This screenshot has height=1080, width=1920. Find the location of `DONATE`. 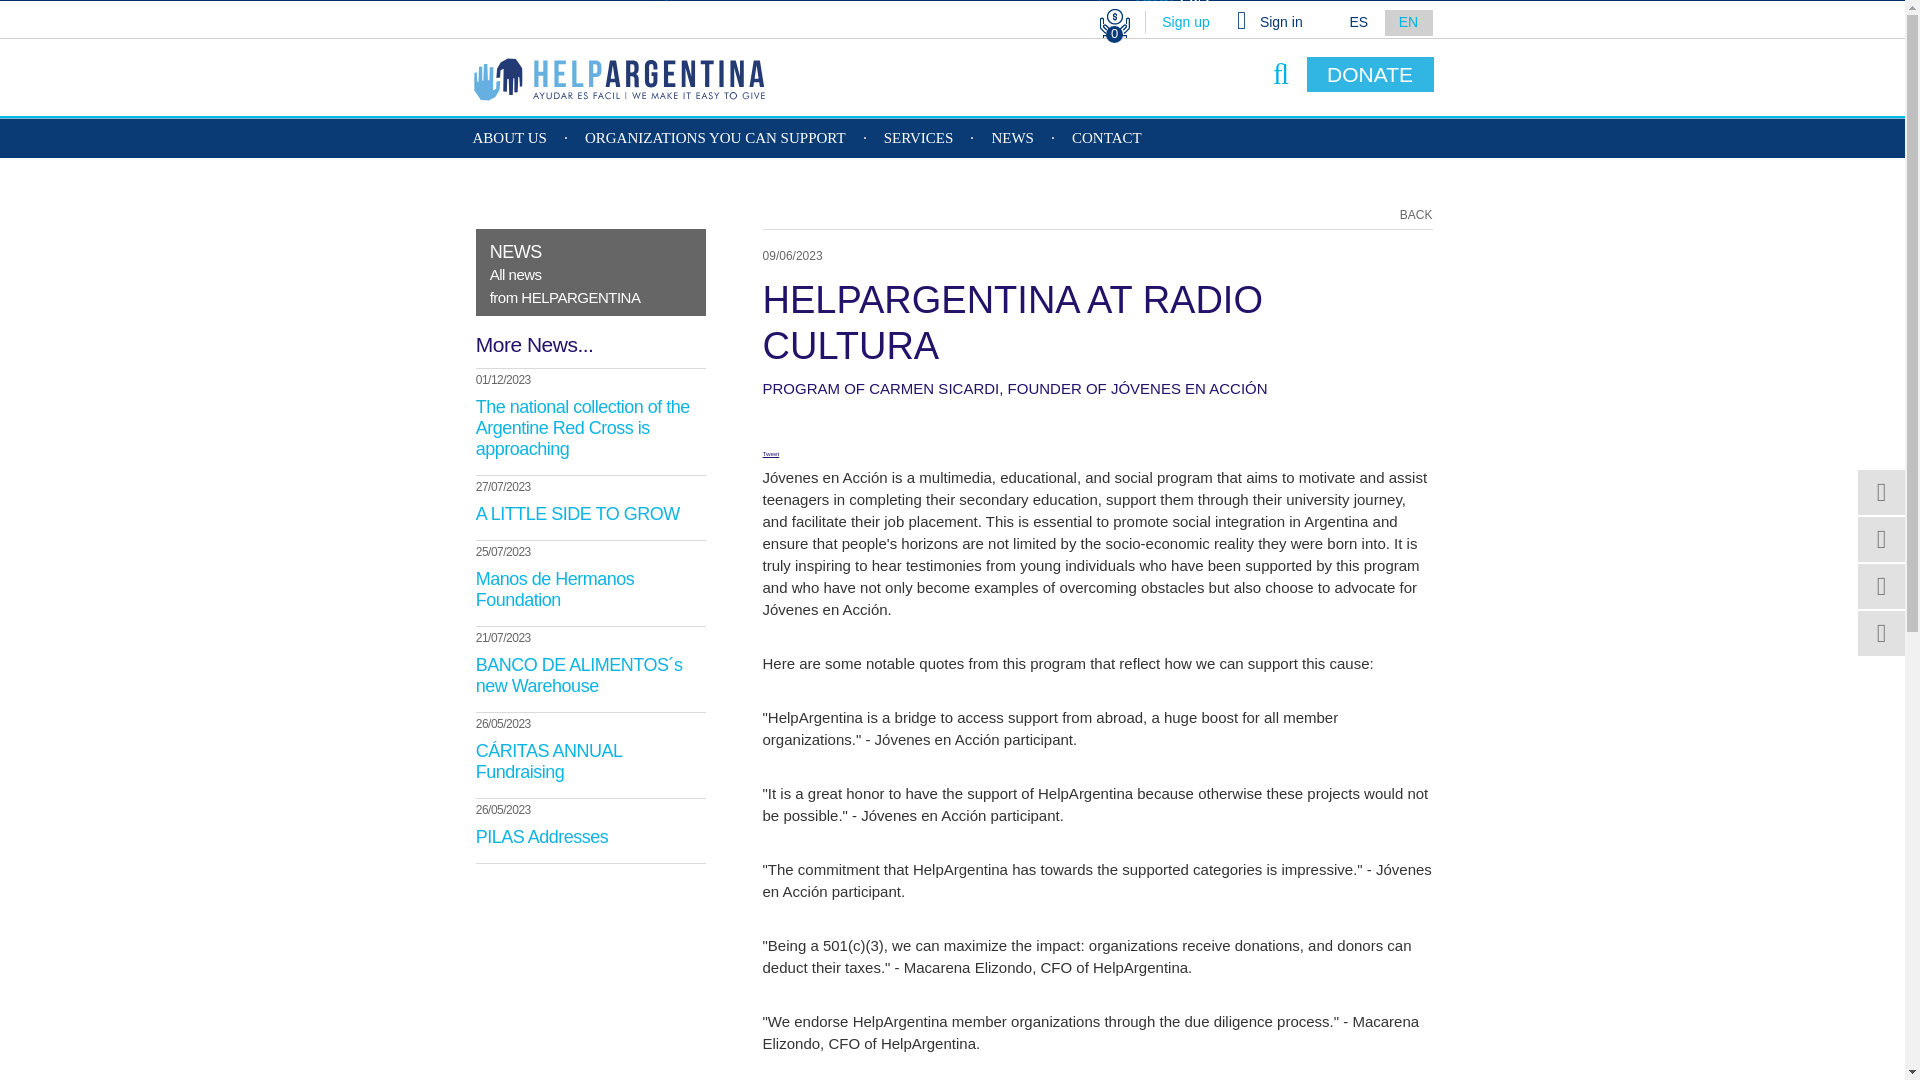

DONATE is located at coordinates (1416, 215).